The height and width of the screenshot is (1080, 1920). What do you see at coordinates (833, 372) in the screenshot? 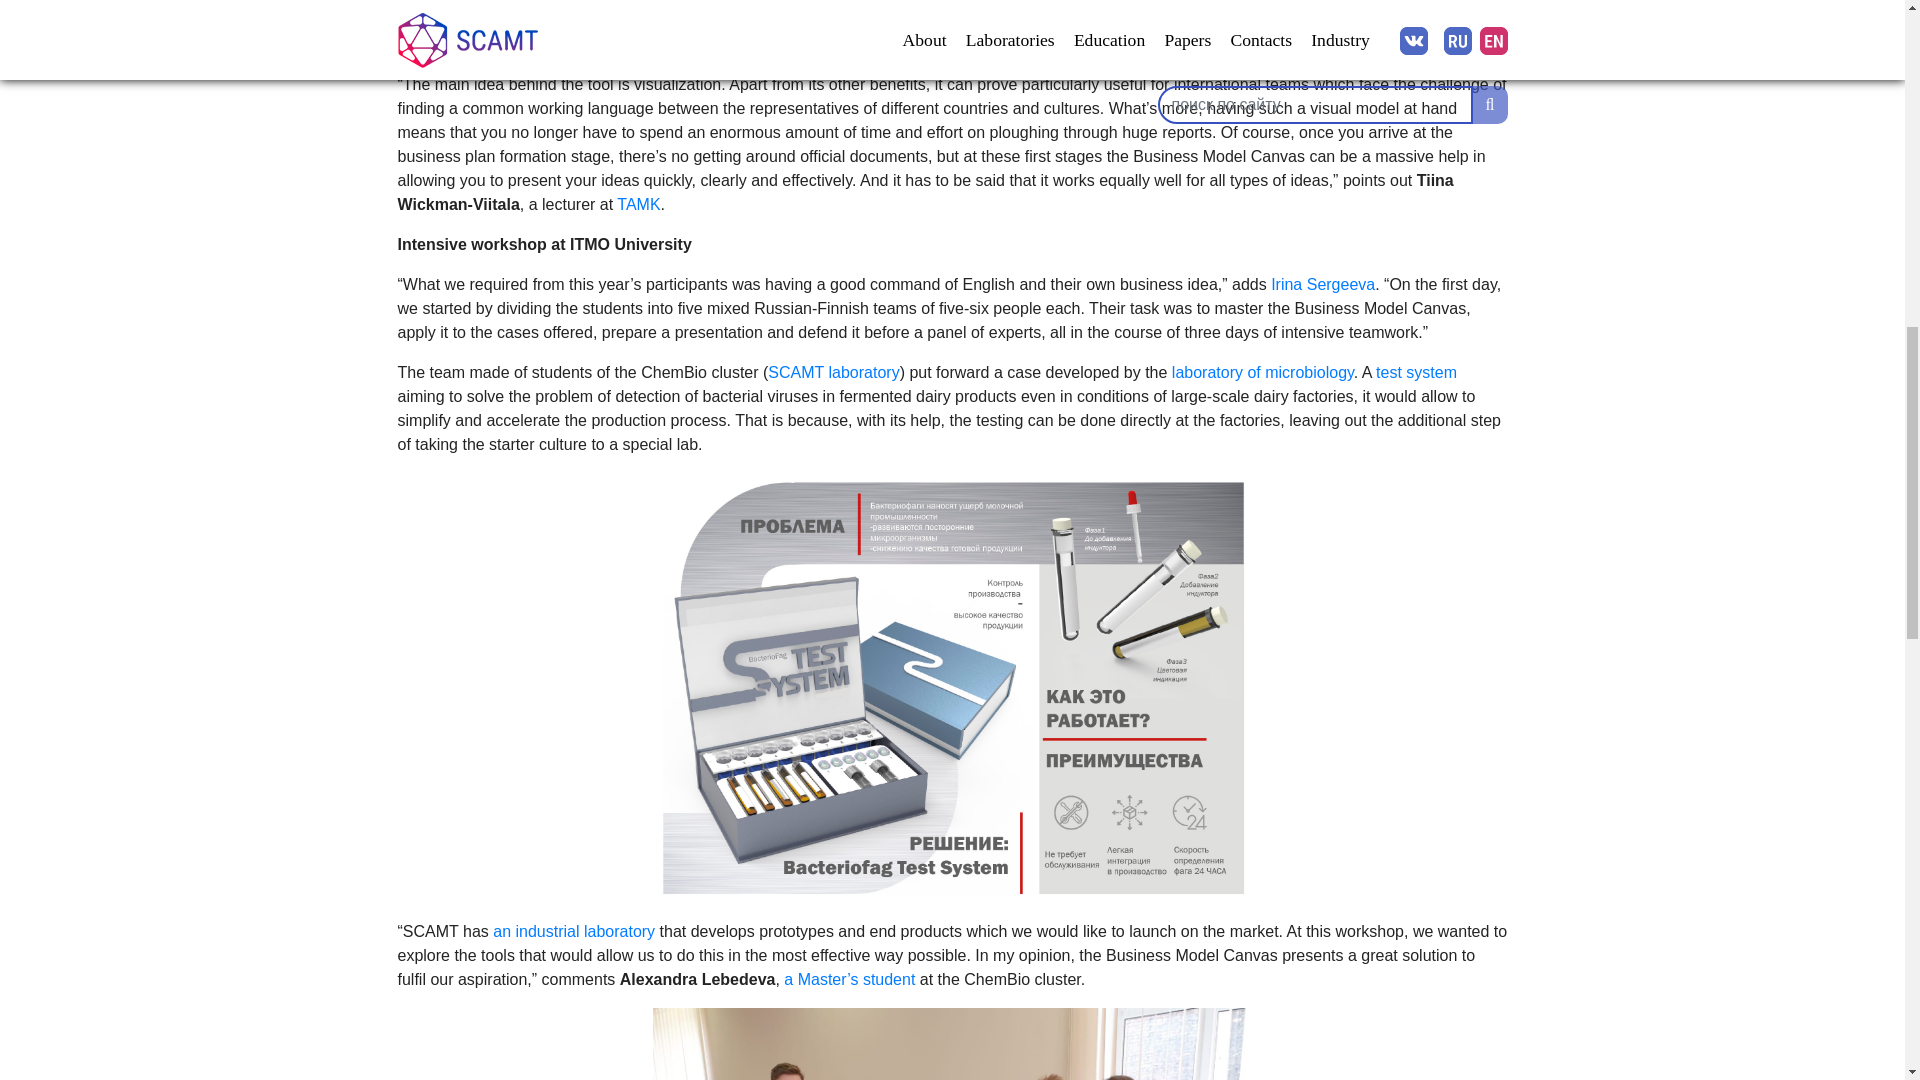
I see `SCAMT laboratory` at bounding box center [833, 372].